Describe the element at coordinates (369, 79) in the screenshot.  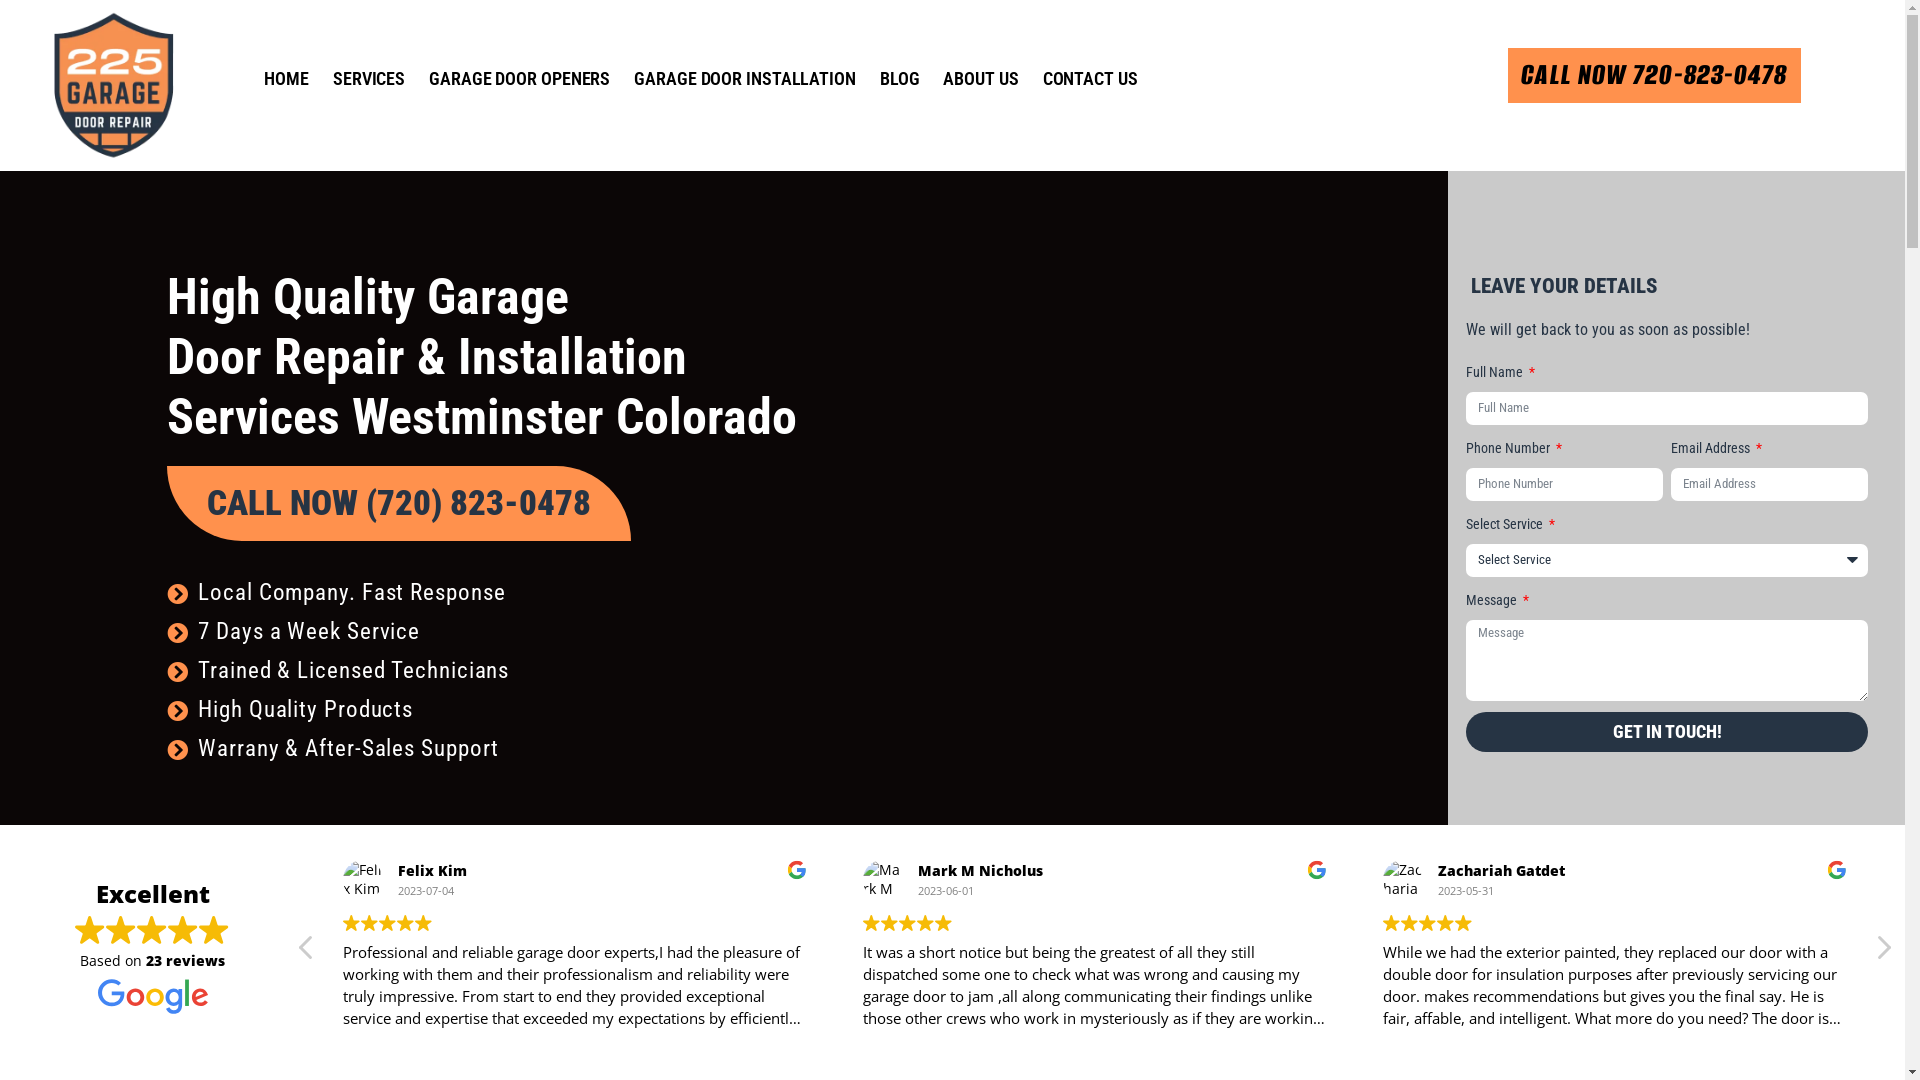
I see `SERVICES` at that location.